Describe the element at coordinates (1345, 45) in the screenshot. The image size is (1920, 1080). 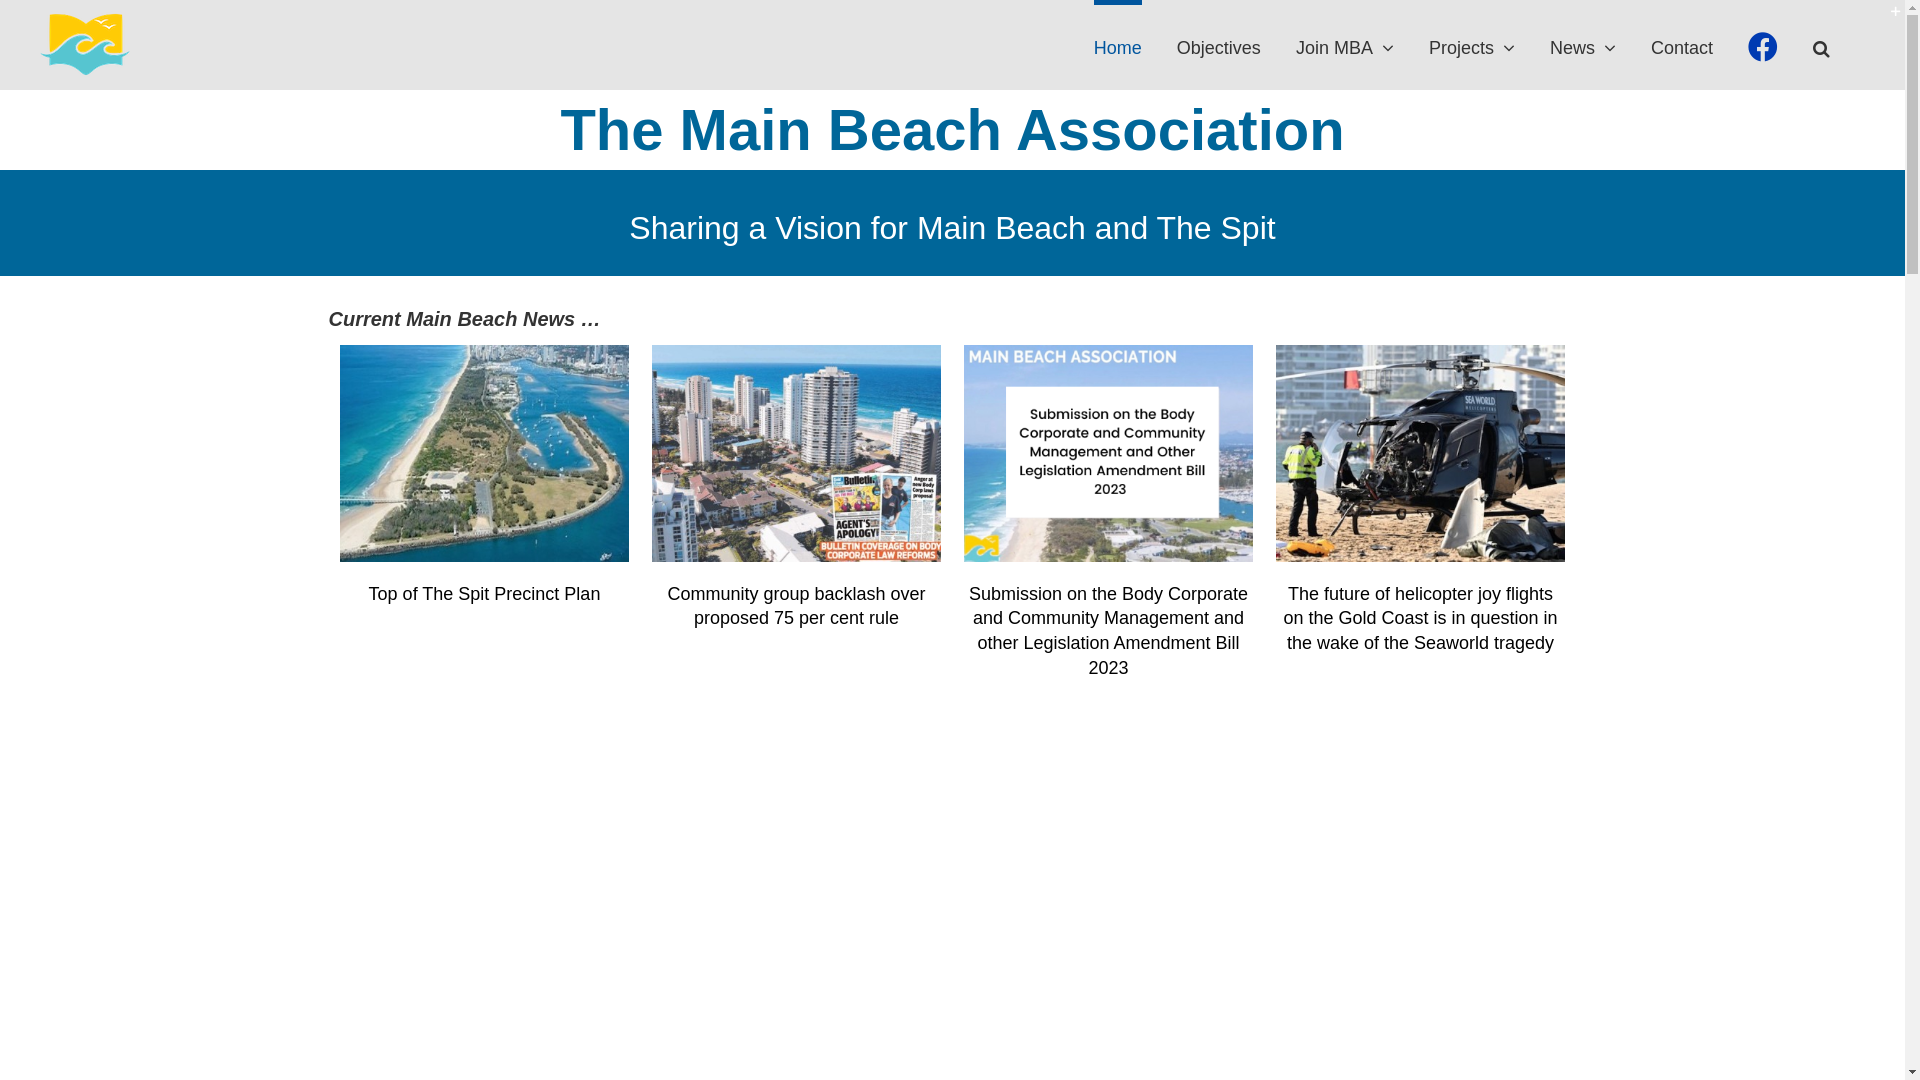
I see `Join MBA` at that location.